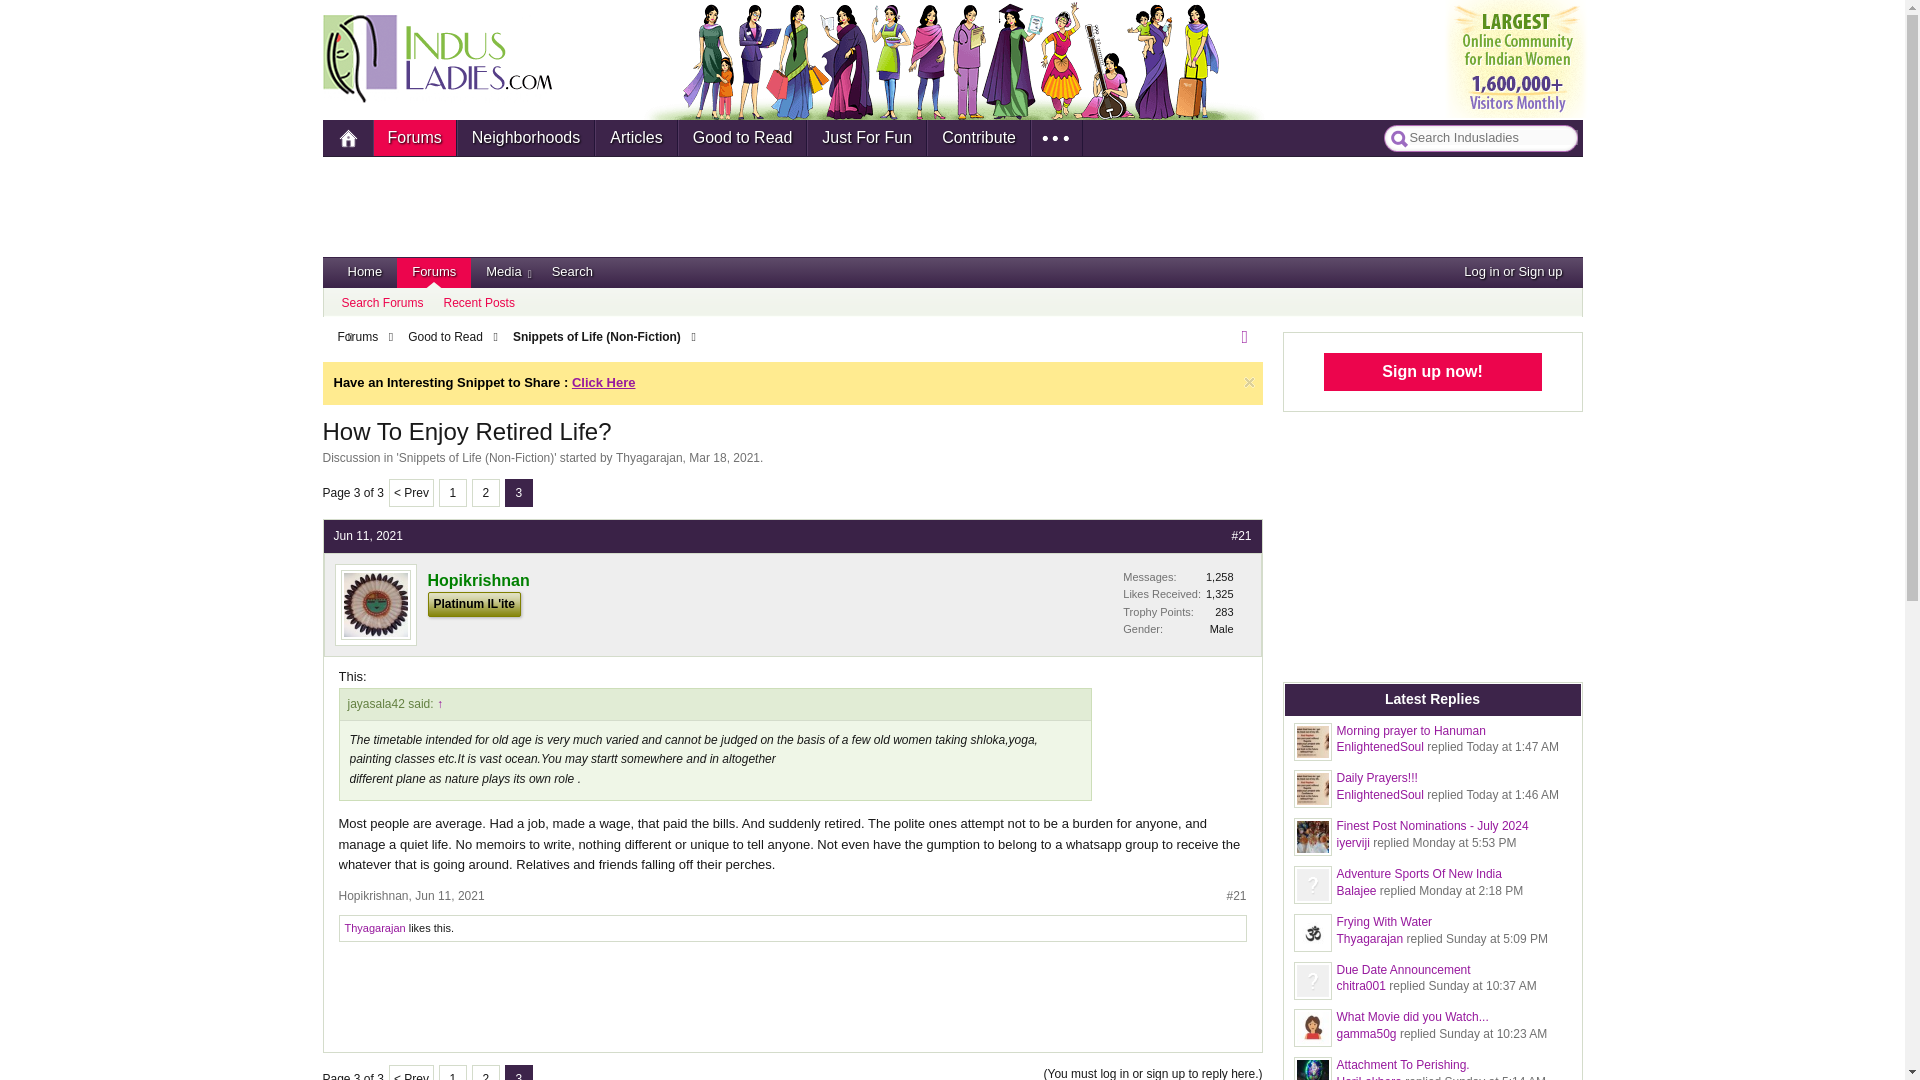 This screenshot has width=1920, height=1080. Describe the element at coordinates (1494, 136) in the screenshot. I see `Enter your search and hit enter` at that location.